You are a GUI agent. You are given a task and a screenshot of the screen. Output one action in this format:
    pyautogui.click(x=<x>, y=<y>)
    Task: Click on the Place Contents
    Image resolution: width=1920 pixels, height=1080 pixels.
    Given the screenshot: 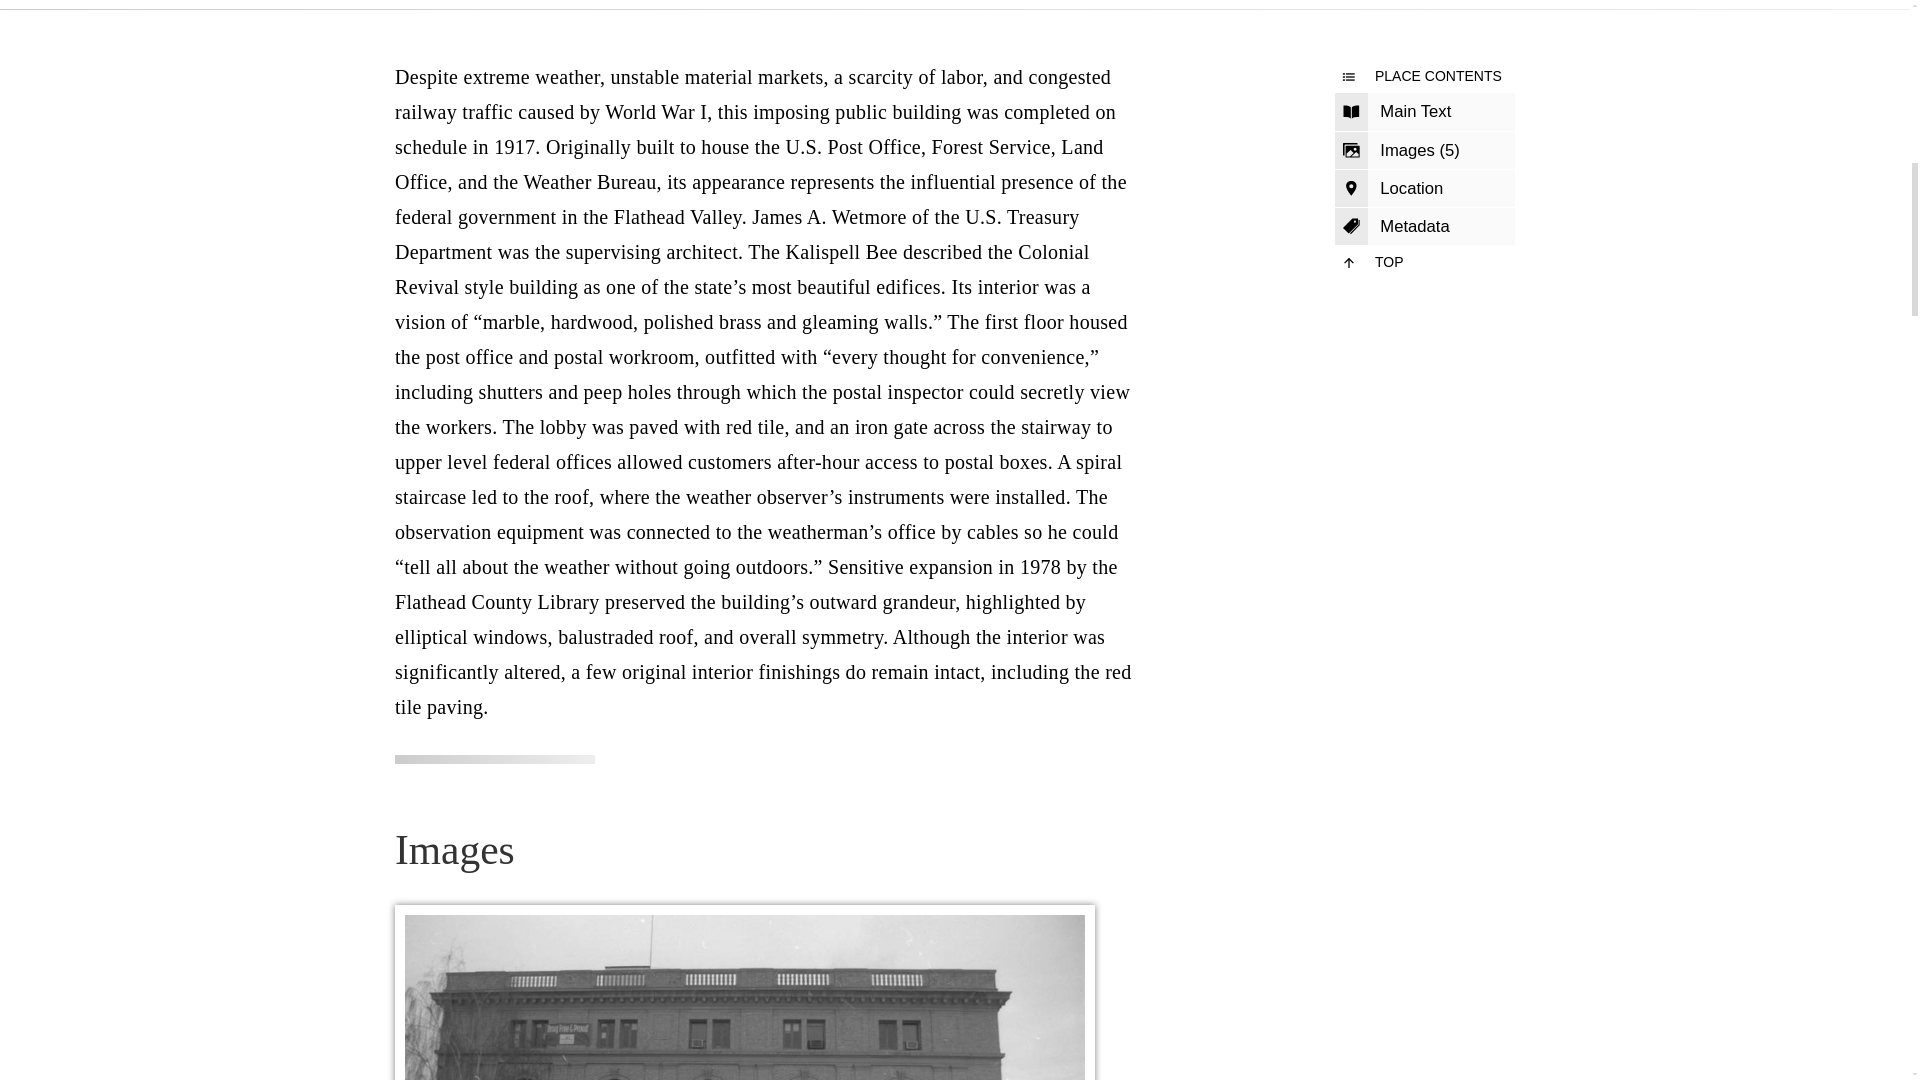 What is the action you would take?
    pyautogui.click(x=1424, y=76)
    